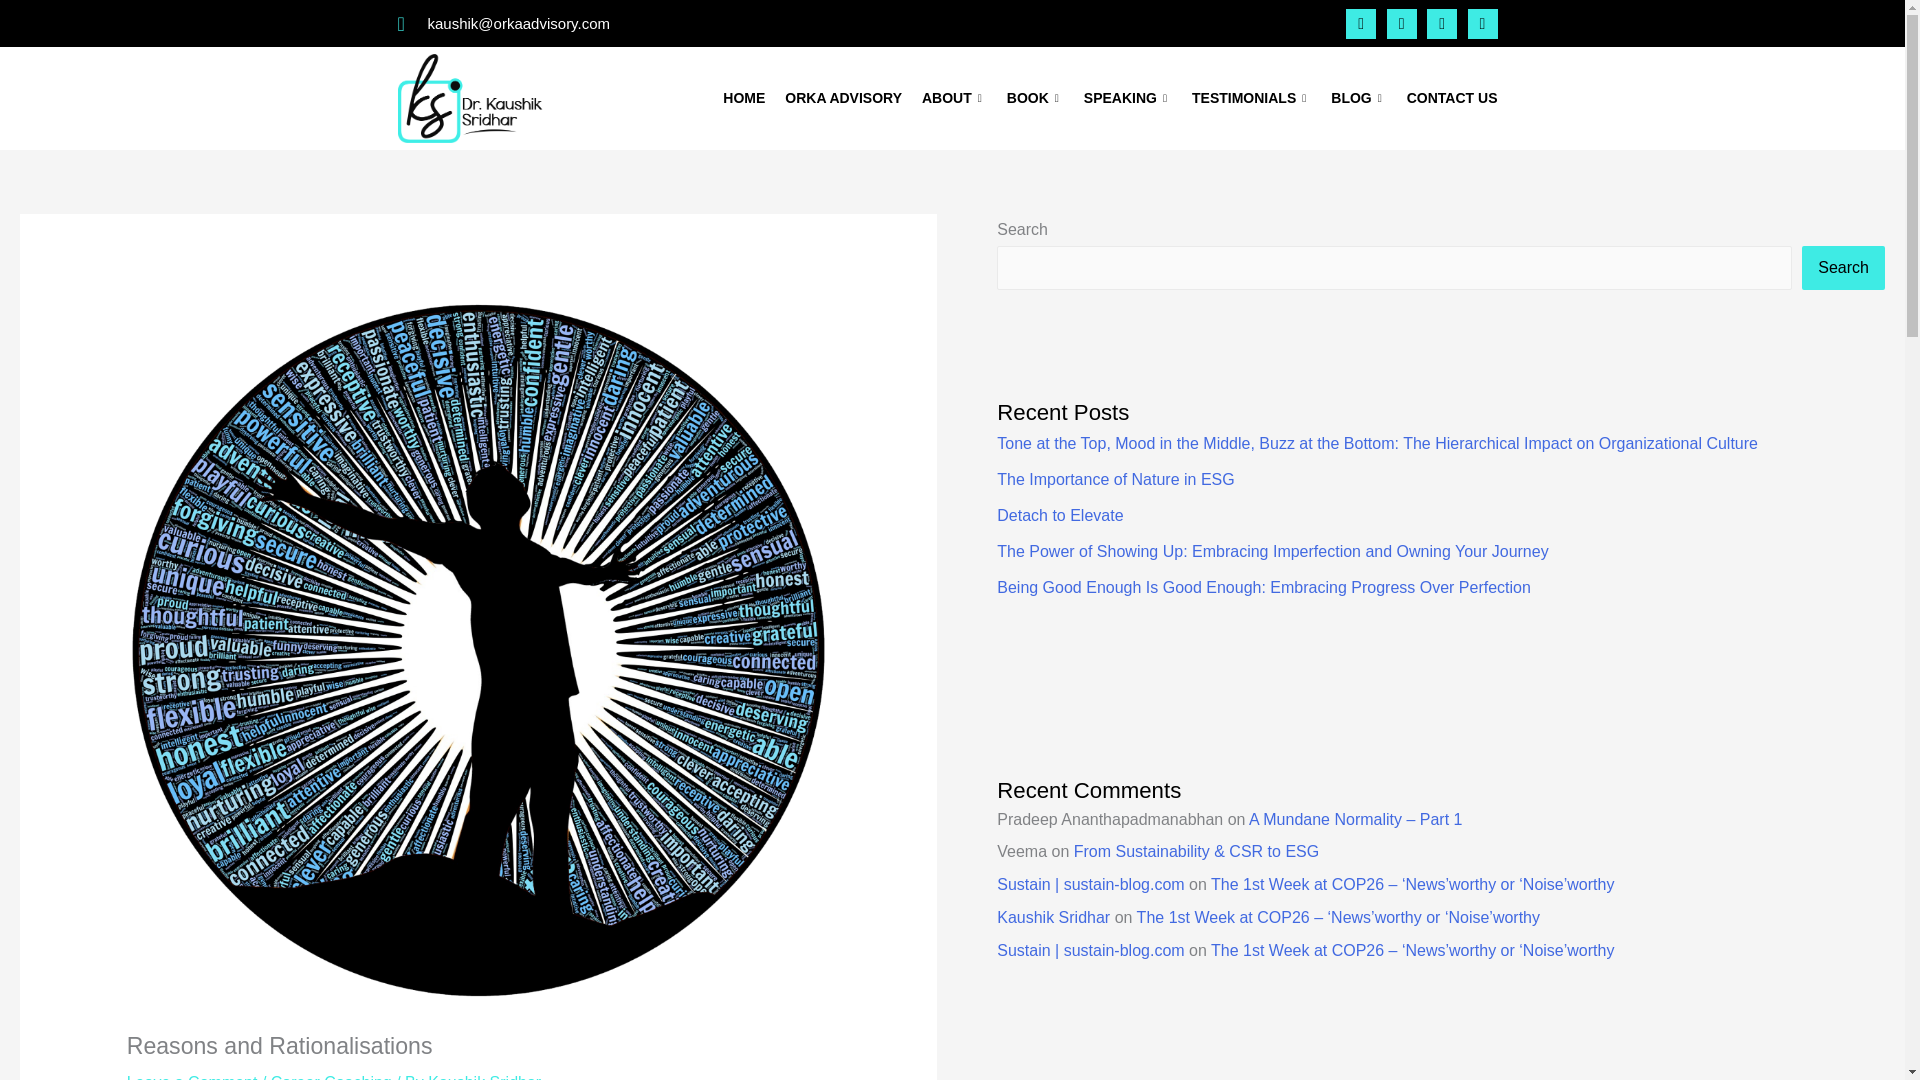  Describe the element at coordinates (744, 99) in the screenshot. I see `HOME` at that location.